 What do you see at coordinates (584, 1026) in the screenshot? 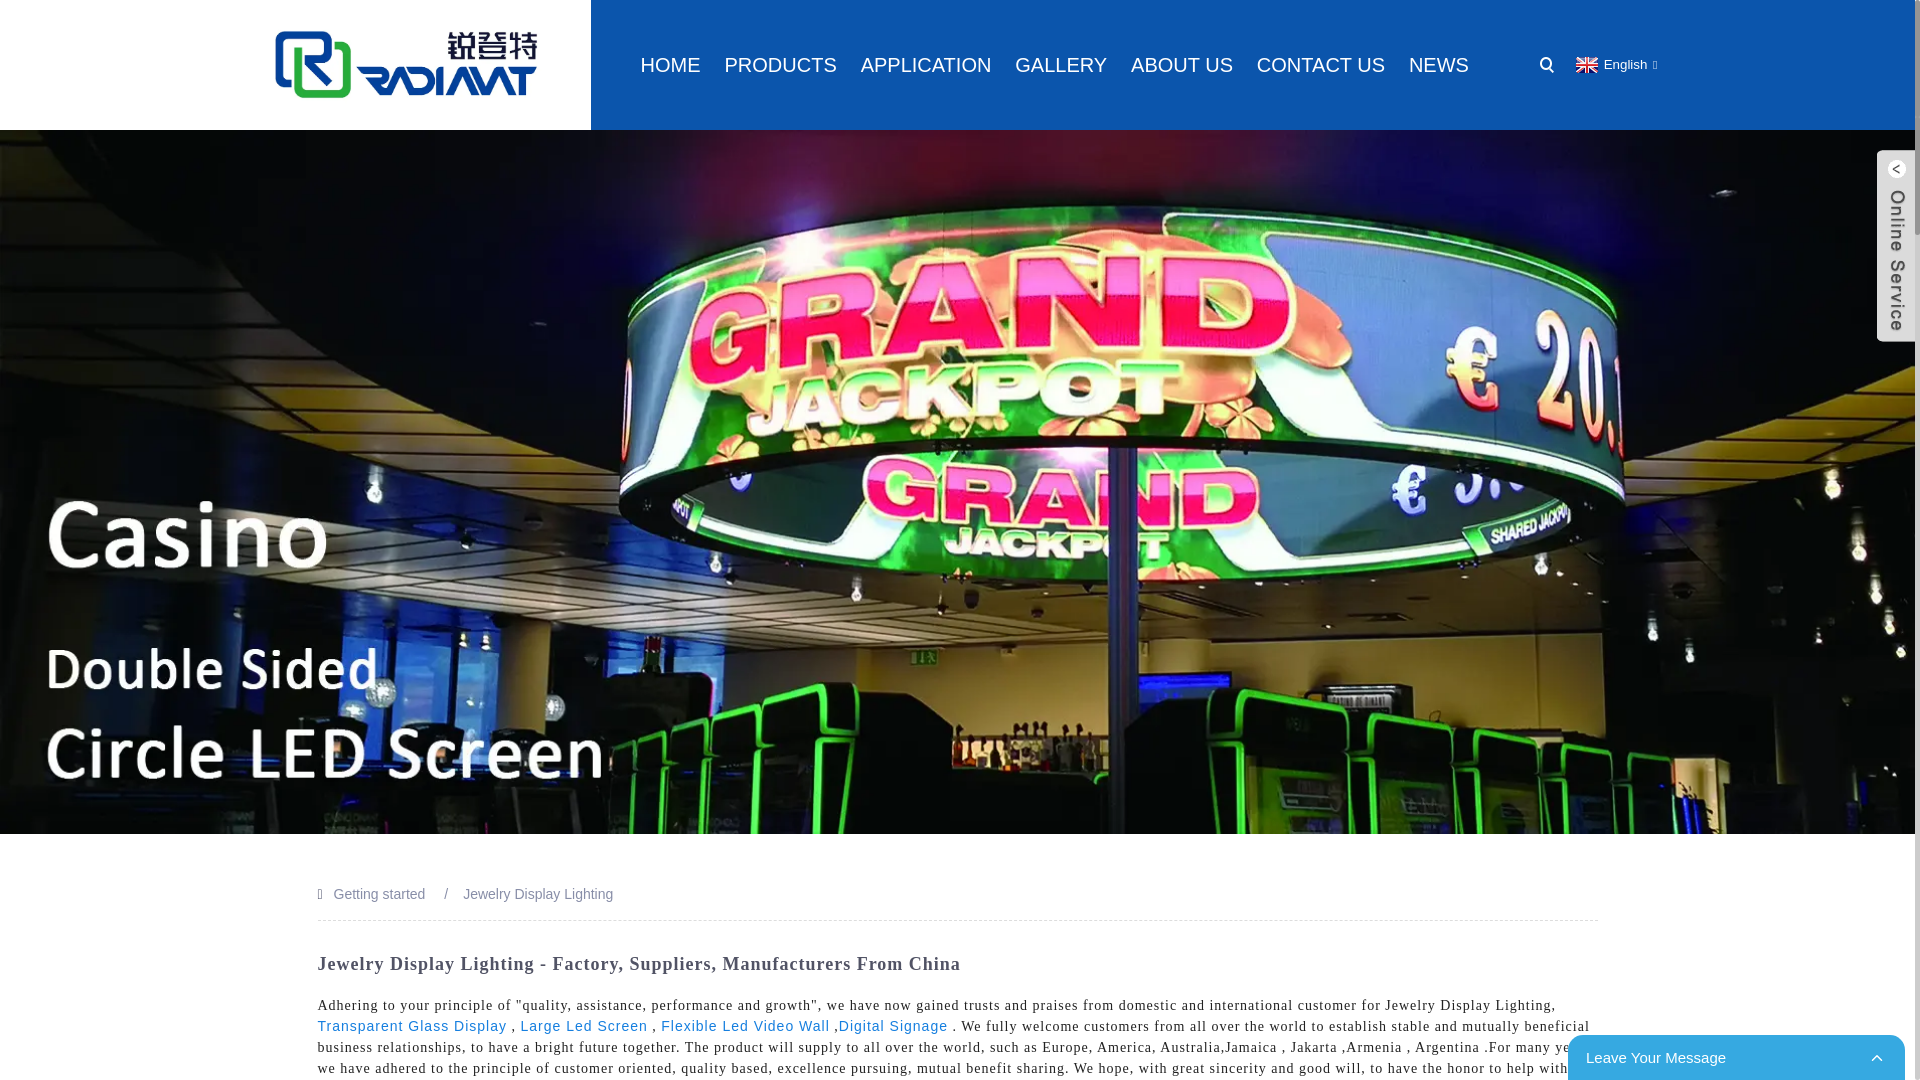
I see `Large Led Screen` at bounding box center [584, 1026].